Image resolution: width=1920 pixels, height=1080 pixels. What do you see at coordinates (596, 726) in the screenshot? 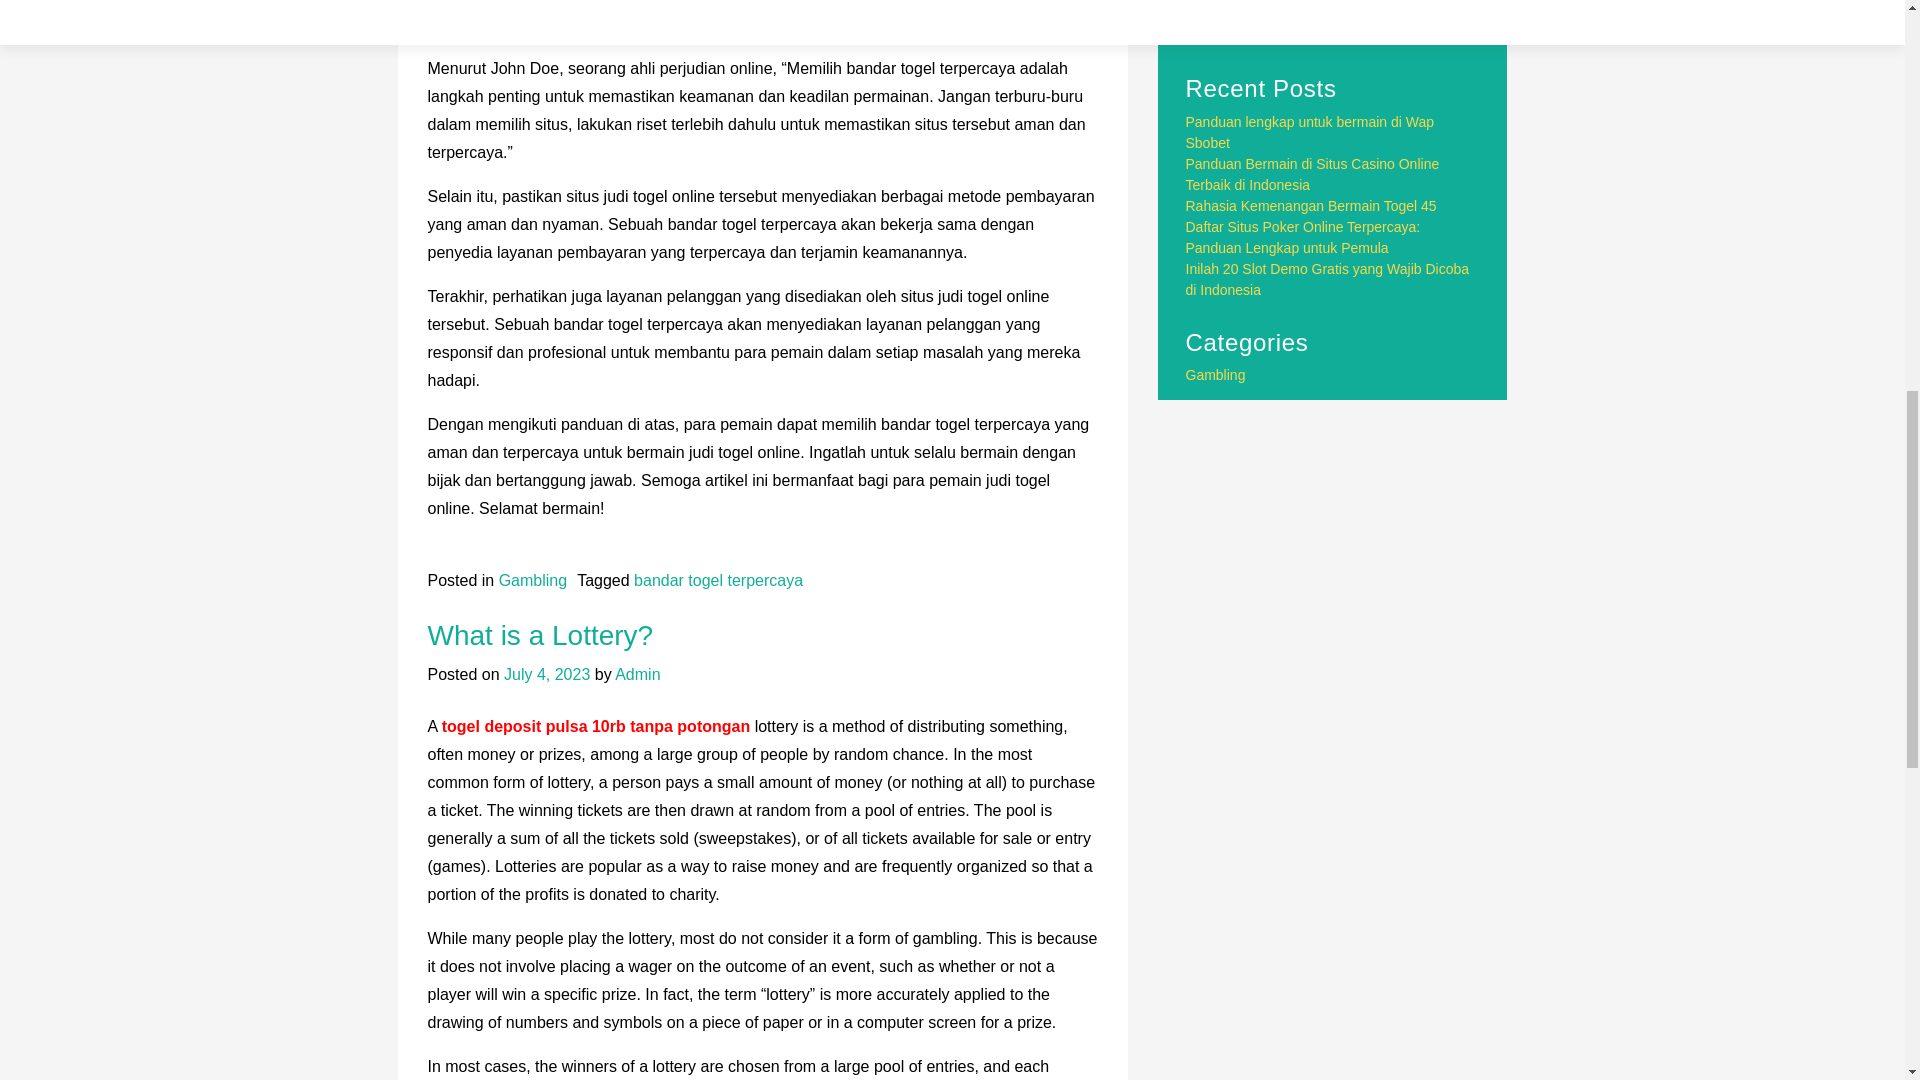
I see `togel deposit pulsa 10rb tanpa potongan` at bounding box center [596, 726].